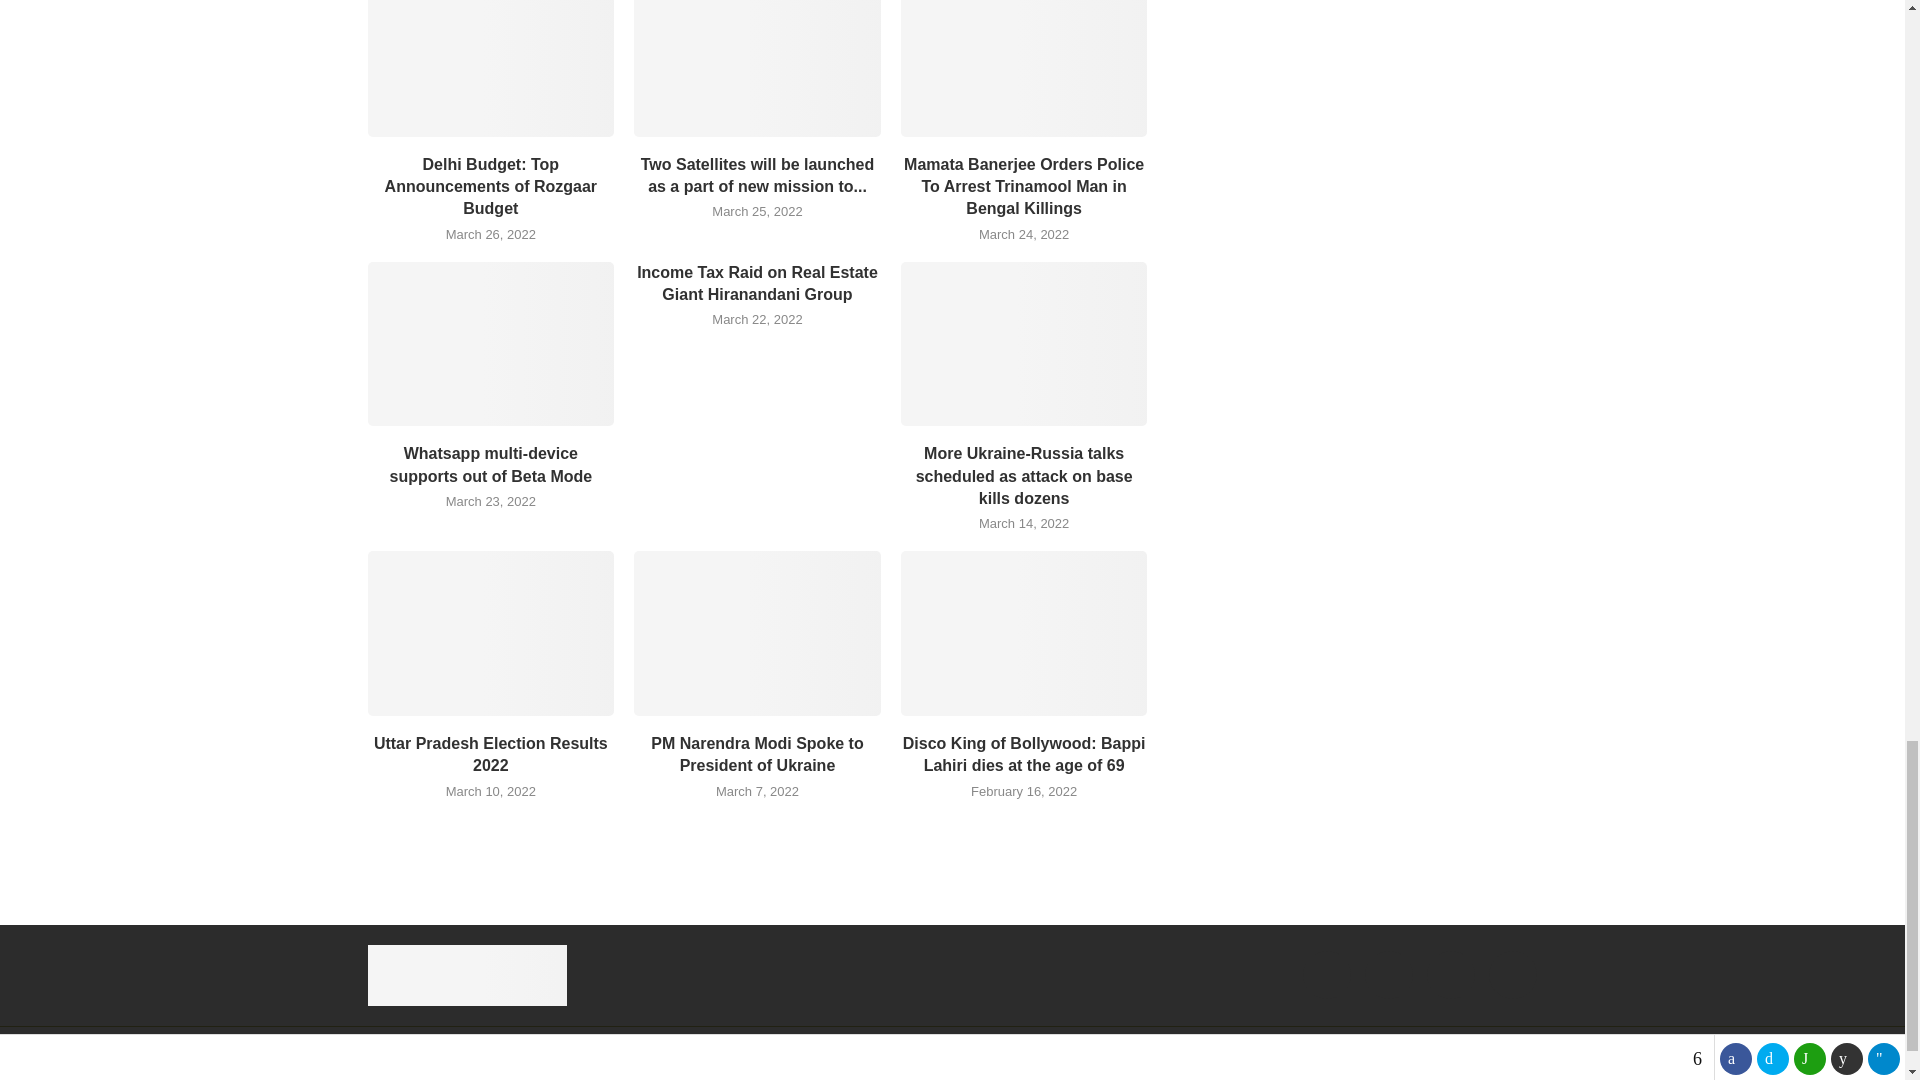  What do you see at coordinates (491, 632) in the screenshot?
I see `Uttar Pradesh Election Results 2022` at bounding box center [491, 632].